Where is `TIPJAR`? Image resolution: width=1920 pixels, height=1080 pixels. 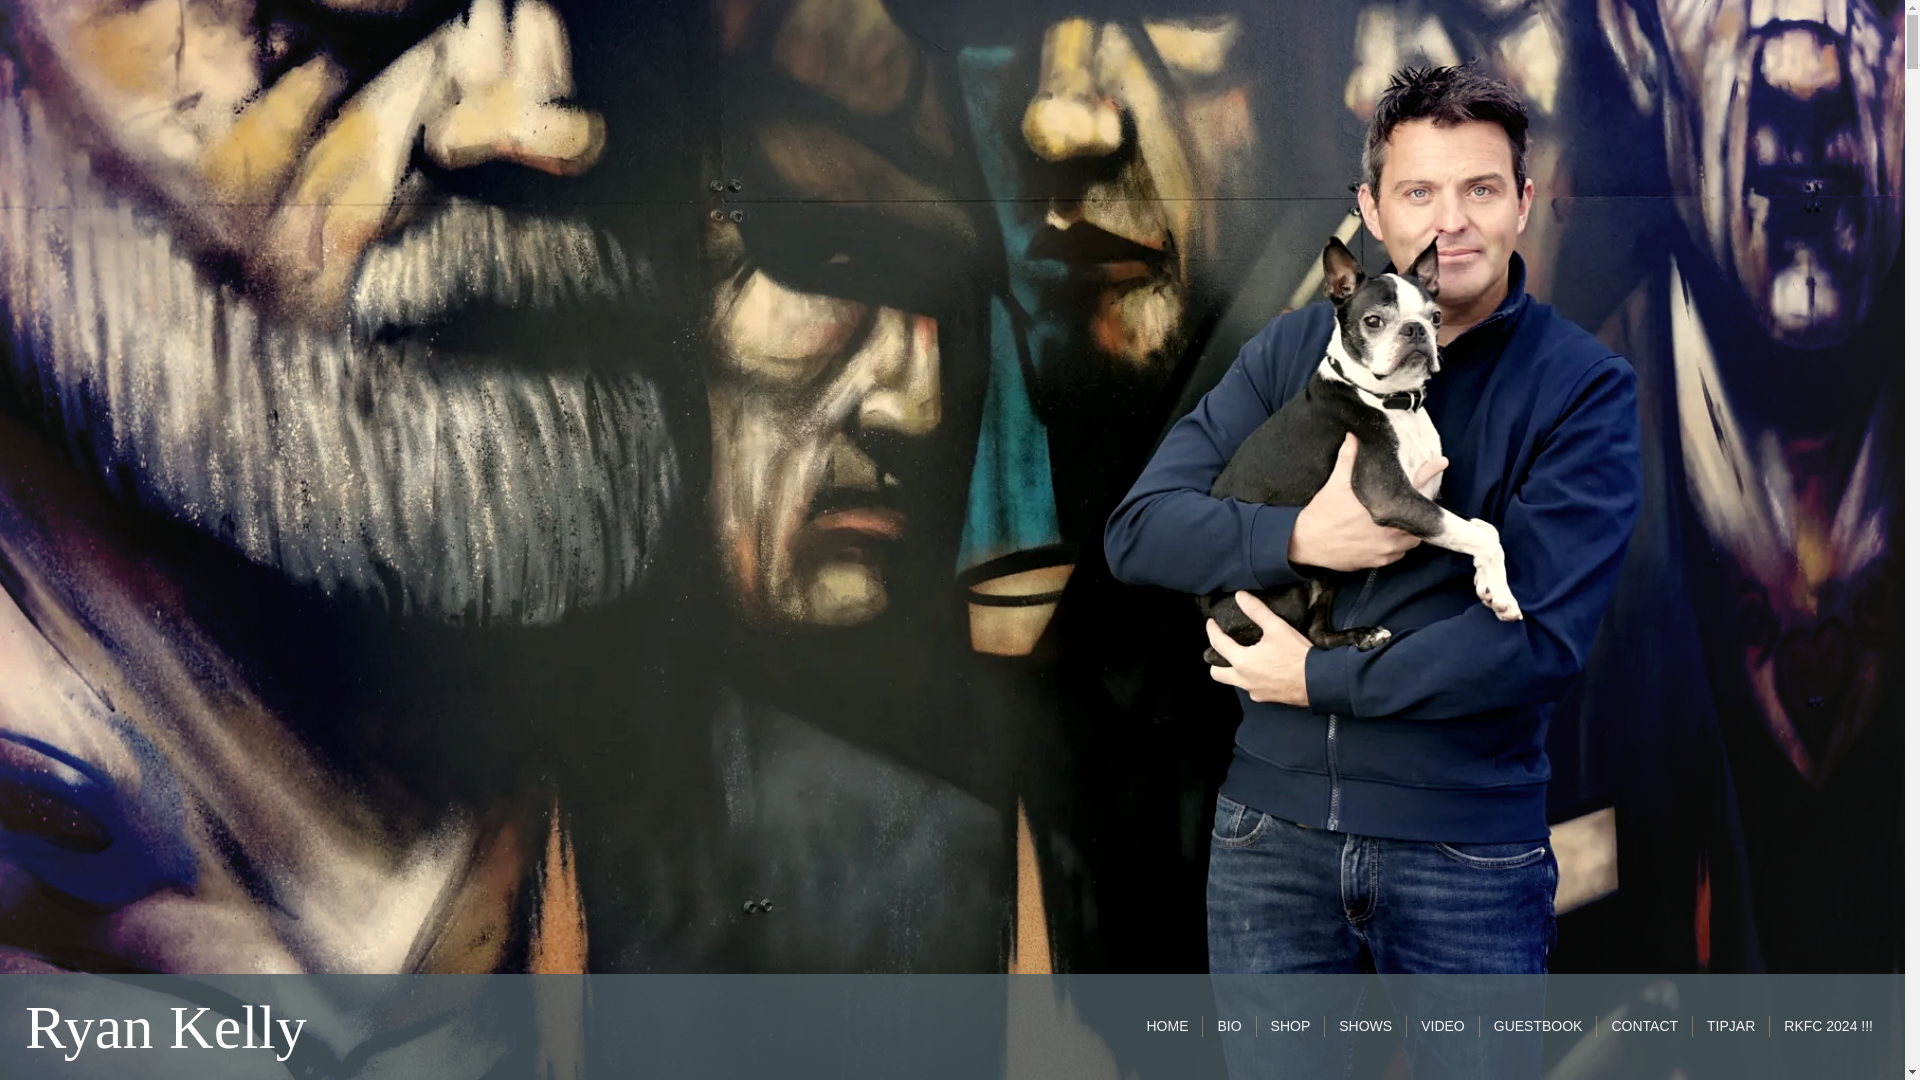
TIPJAR is located at coordinates (1730, 1026).